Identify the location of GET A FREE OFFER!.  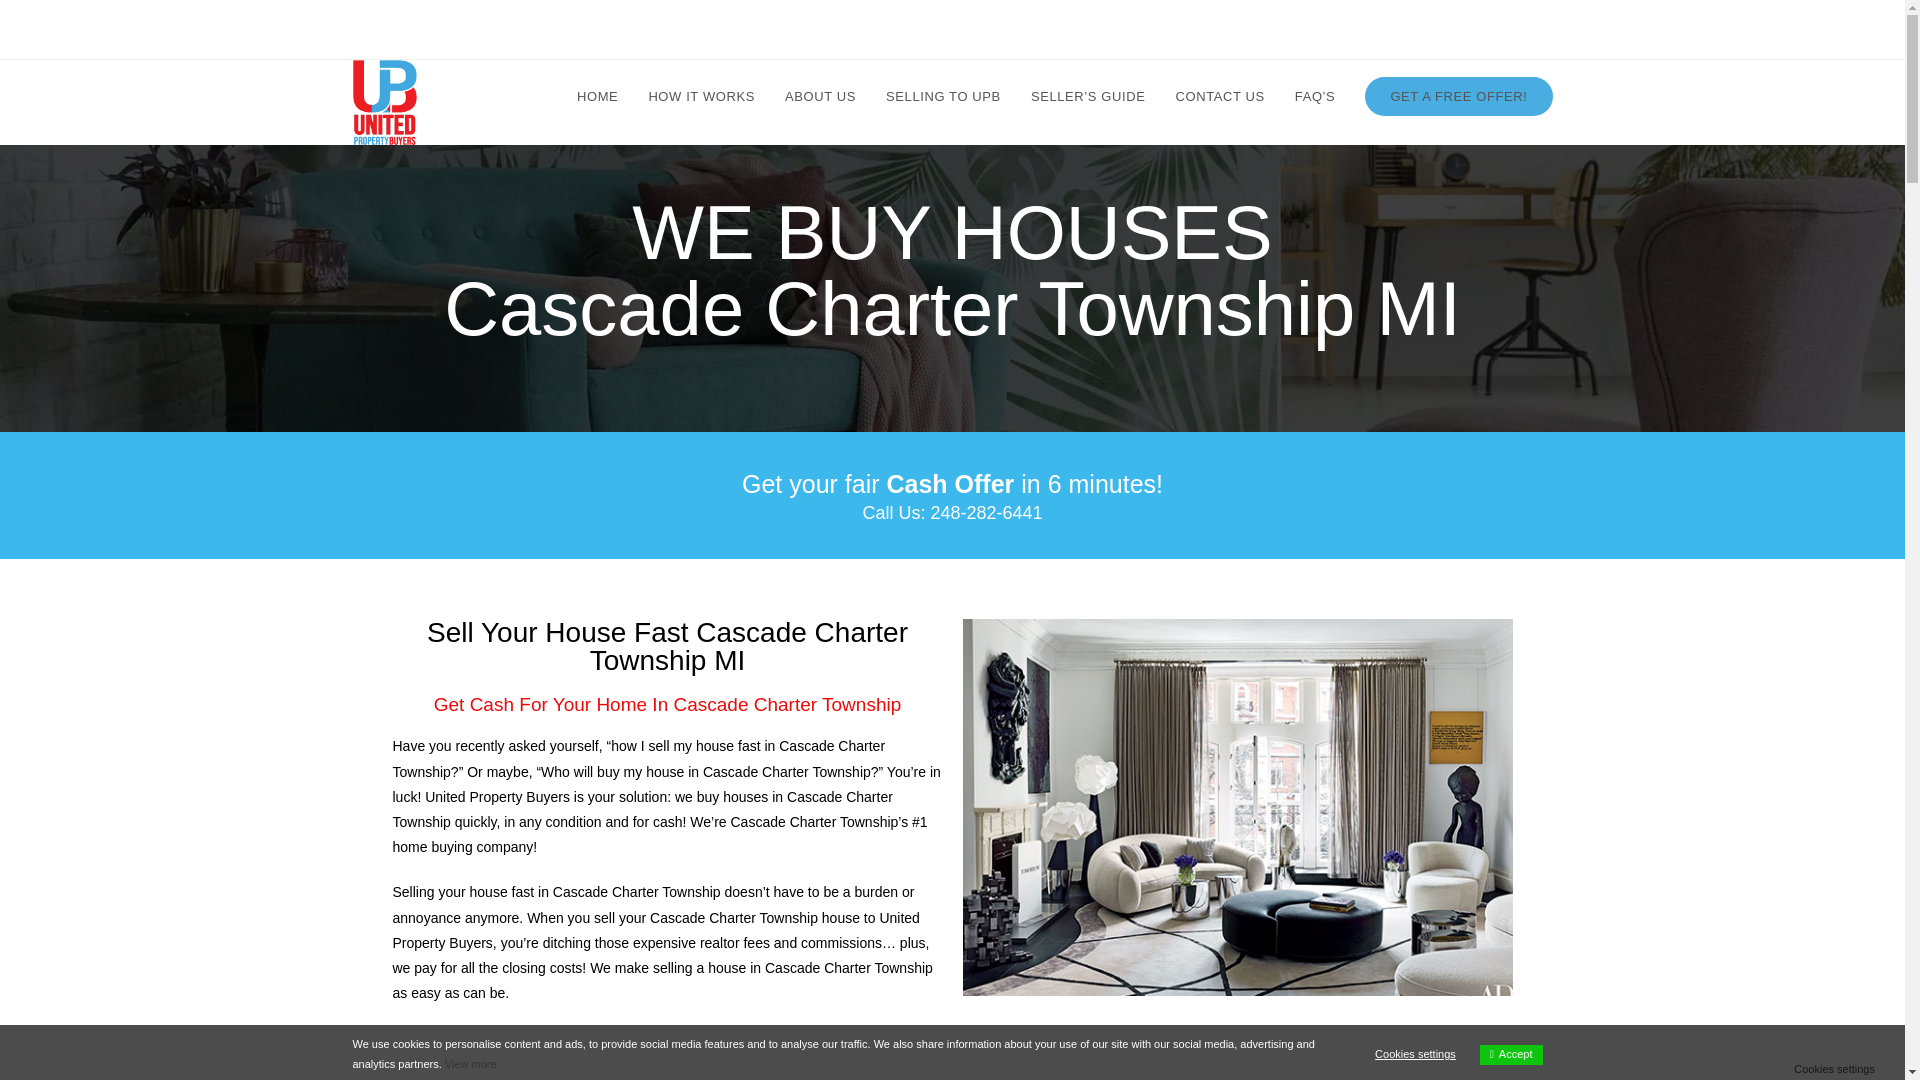
(1458, 96).